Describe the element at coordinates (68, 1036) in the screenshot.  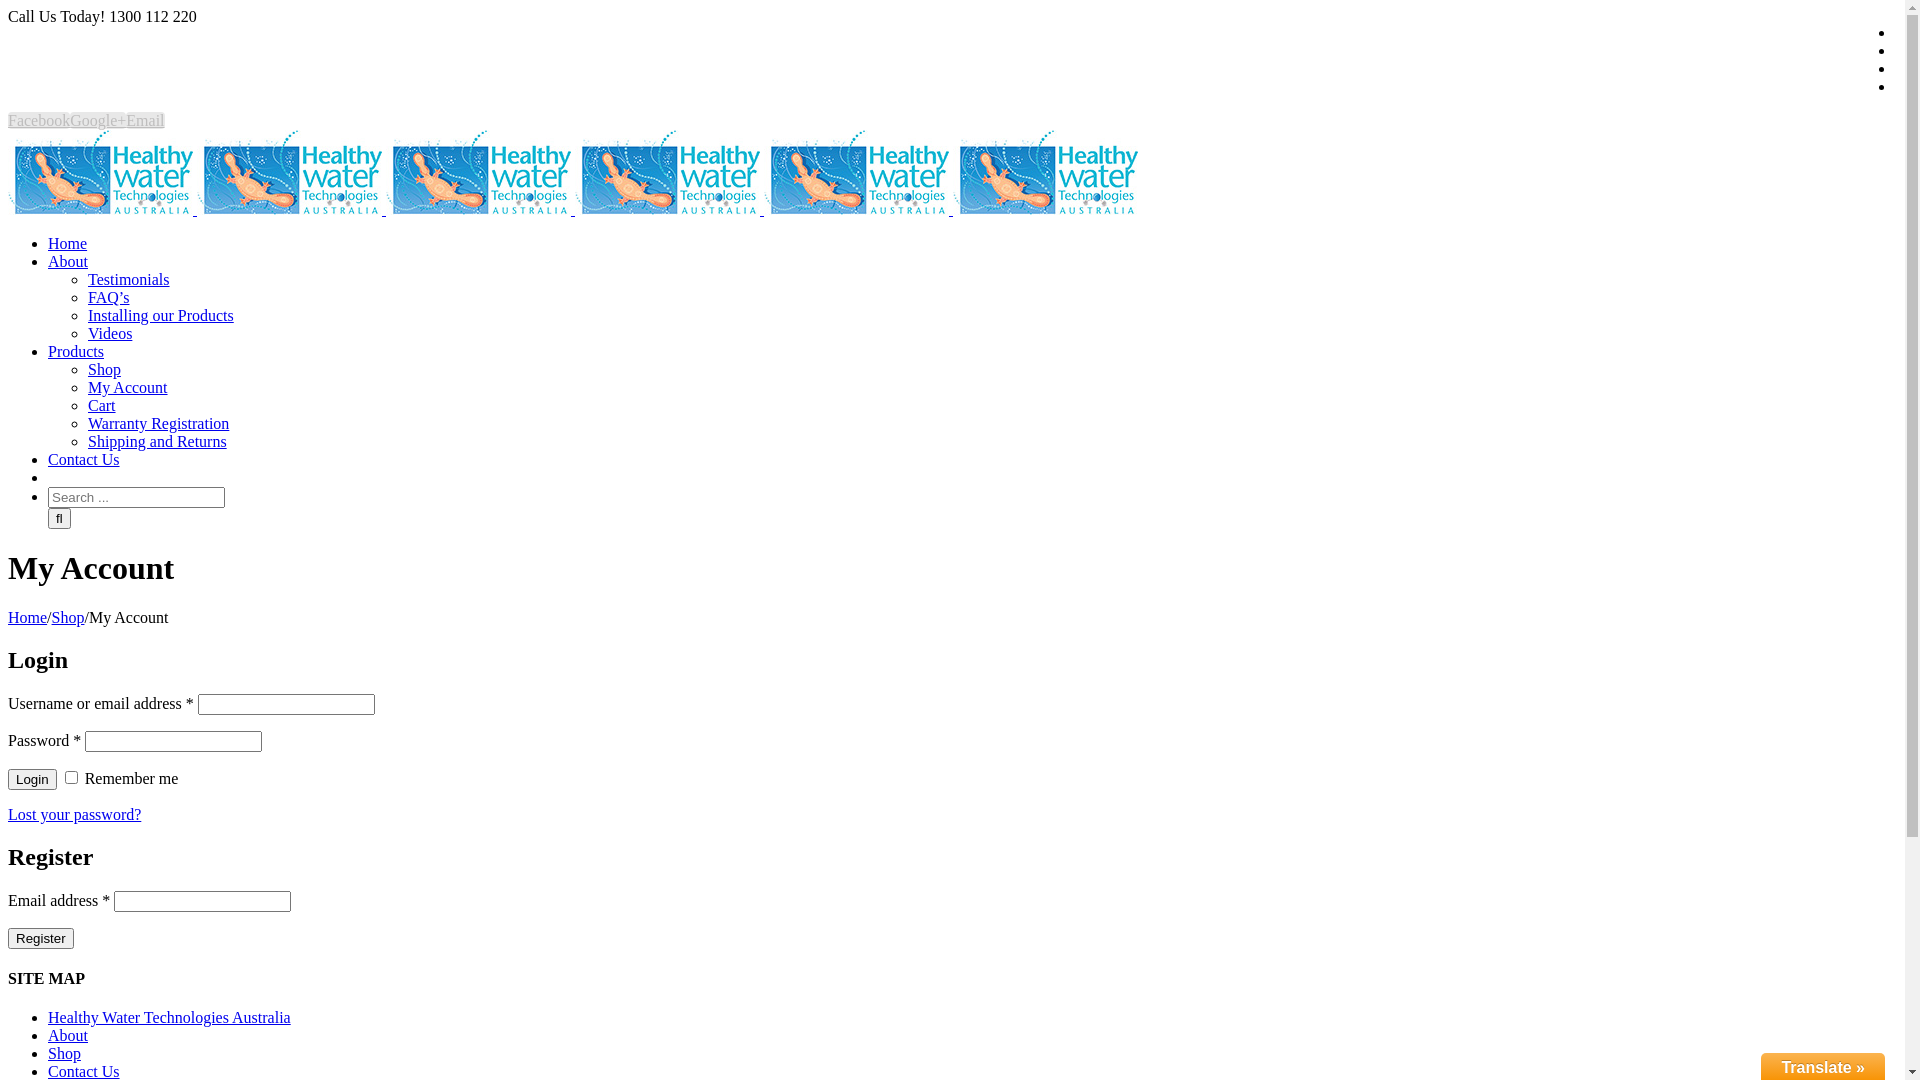
I see `About` at that location.